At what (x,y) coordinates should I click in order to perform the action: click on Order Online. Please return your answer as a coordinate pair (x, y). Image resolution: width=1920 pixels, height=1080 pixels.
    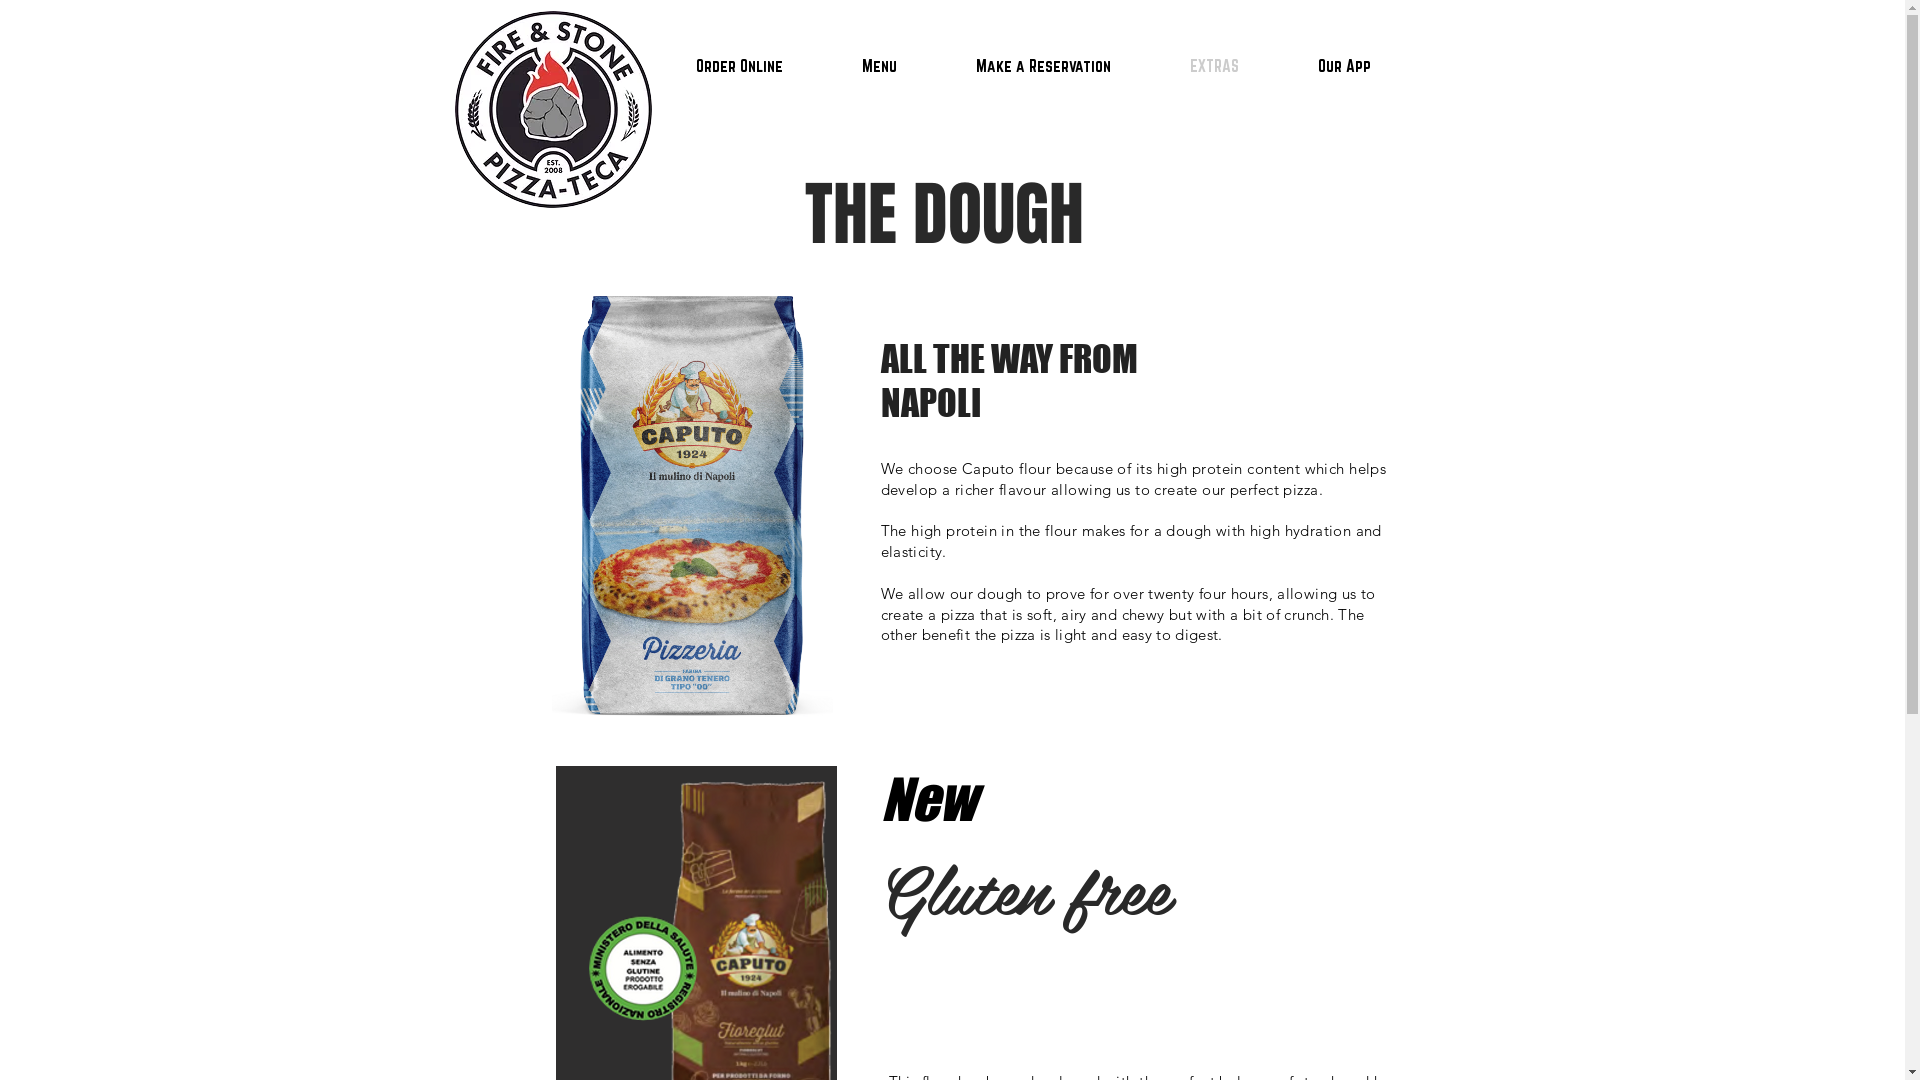
    Looking at the image, I should click on (739, 66).